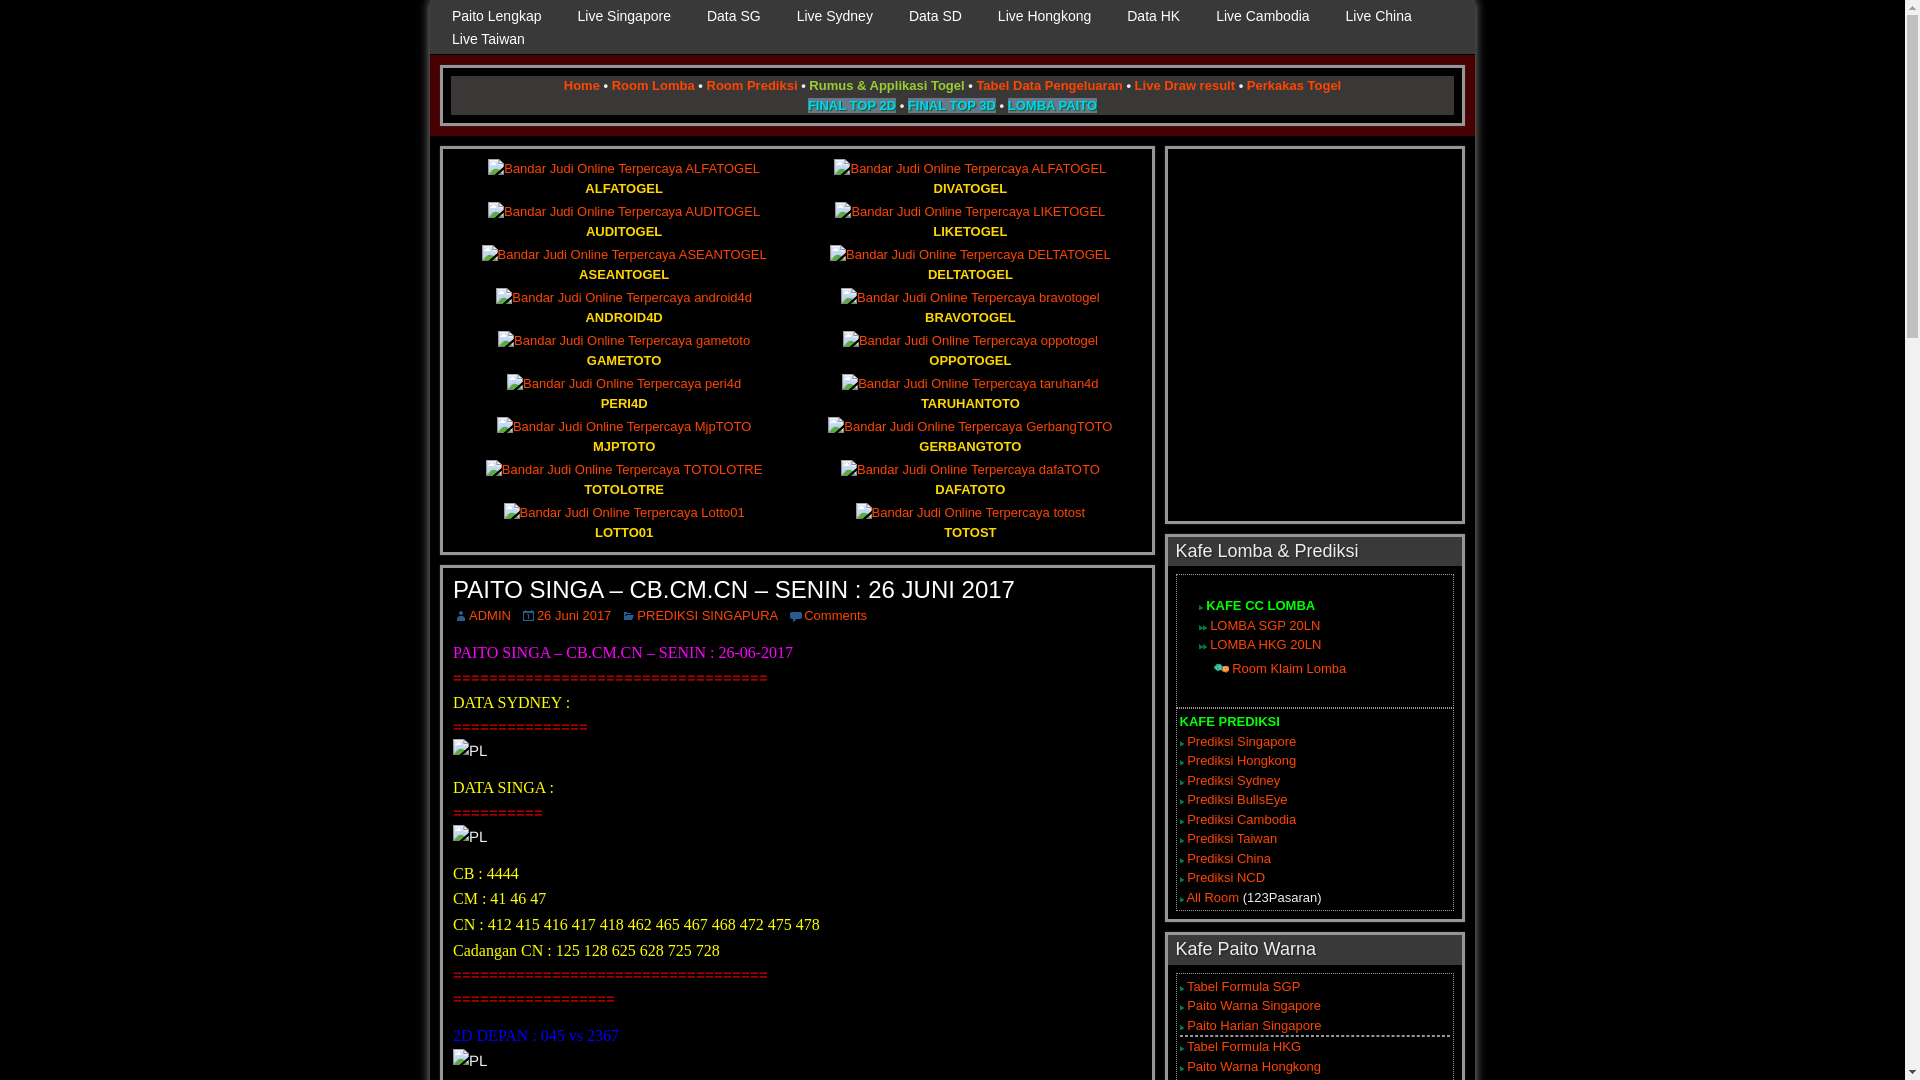  I want to click on Live Sydney, so click(835, 16).